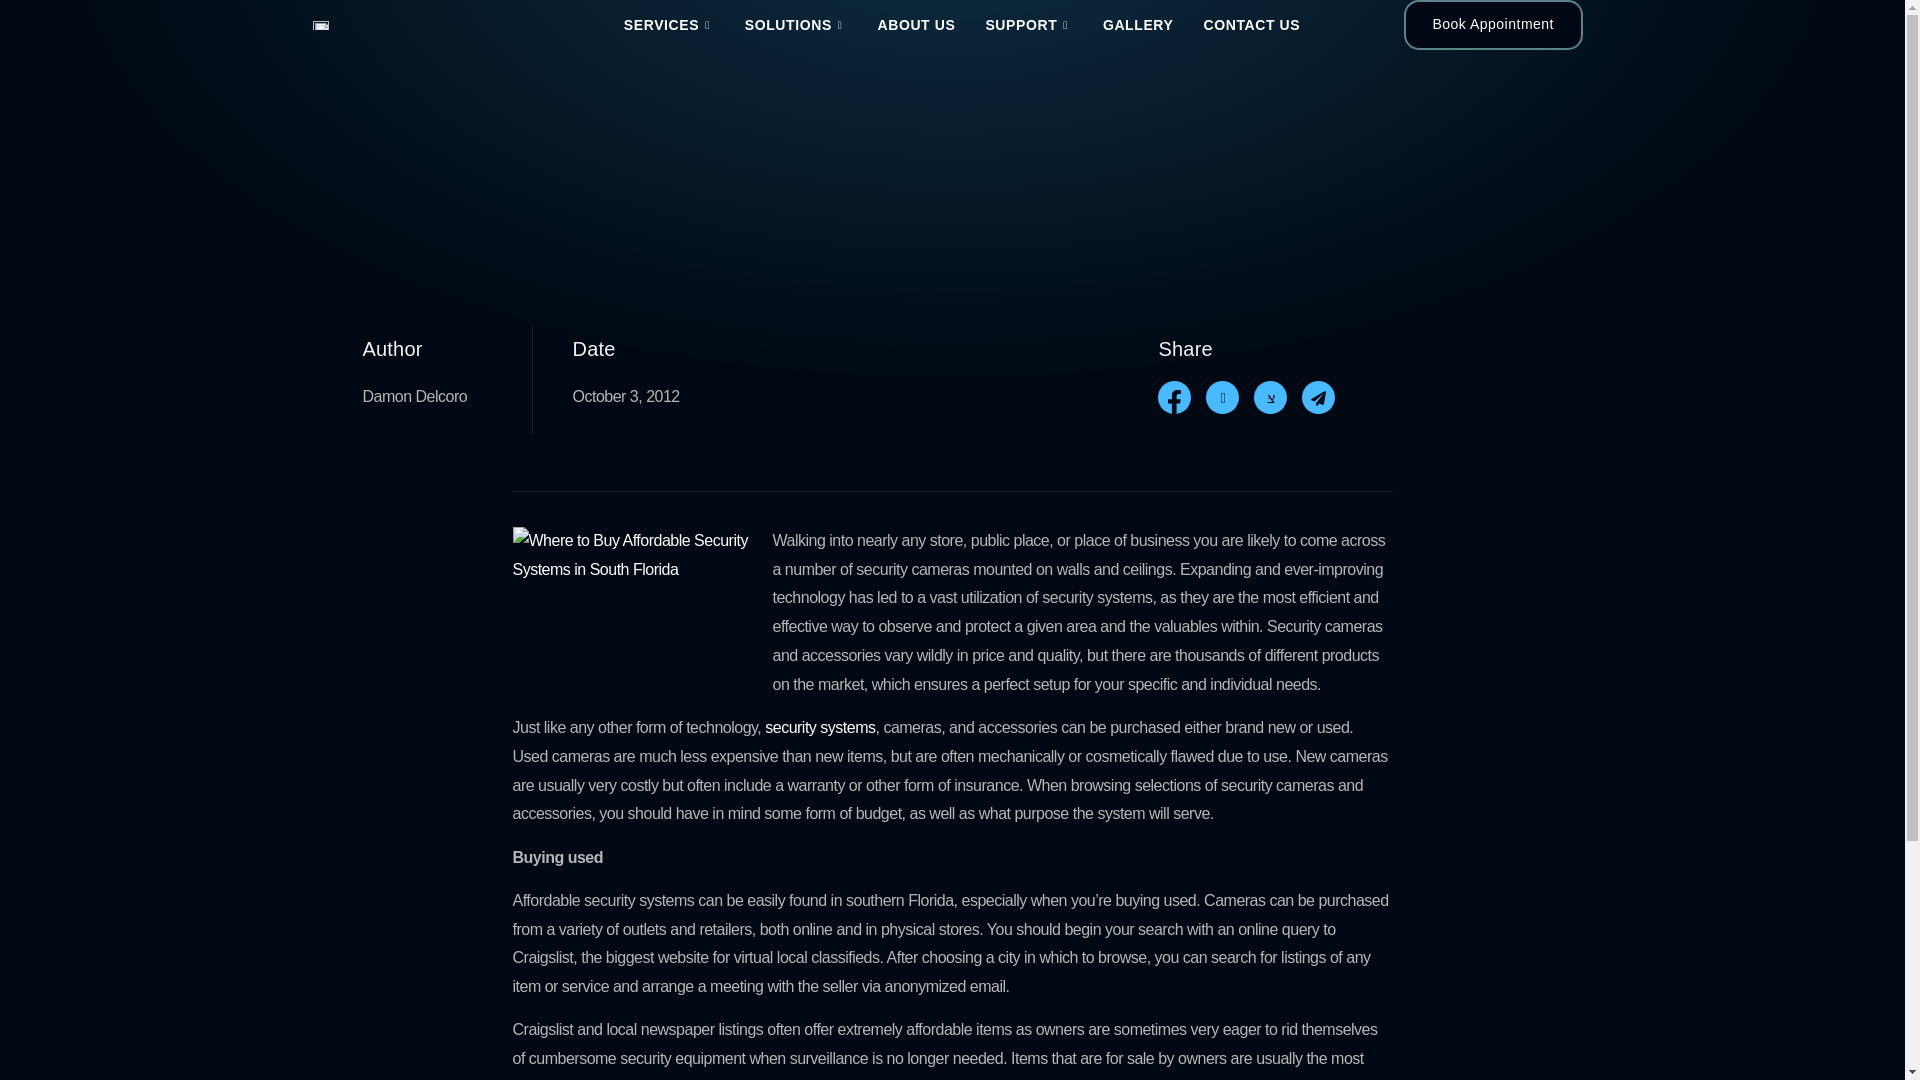 This screenshot has height=1080, width=1920. I want to click on SUPPORT, so click(1028, 24).